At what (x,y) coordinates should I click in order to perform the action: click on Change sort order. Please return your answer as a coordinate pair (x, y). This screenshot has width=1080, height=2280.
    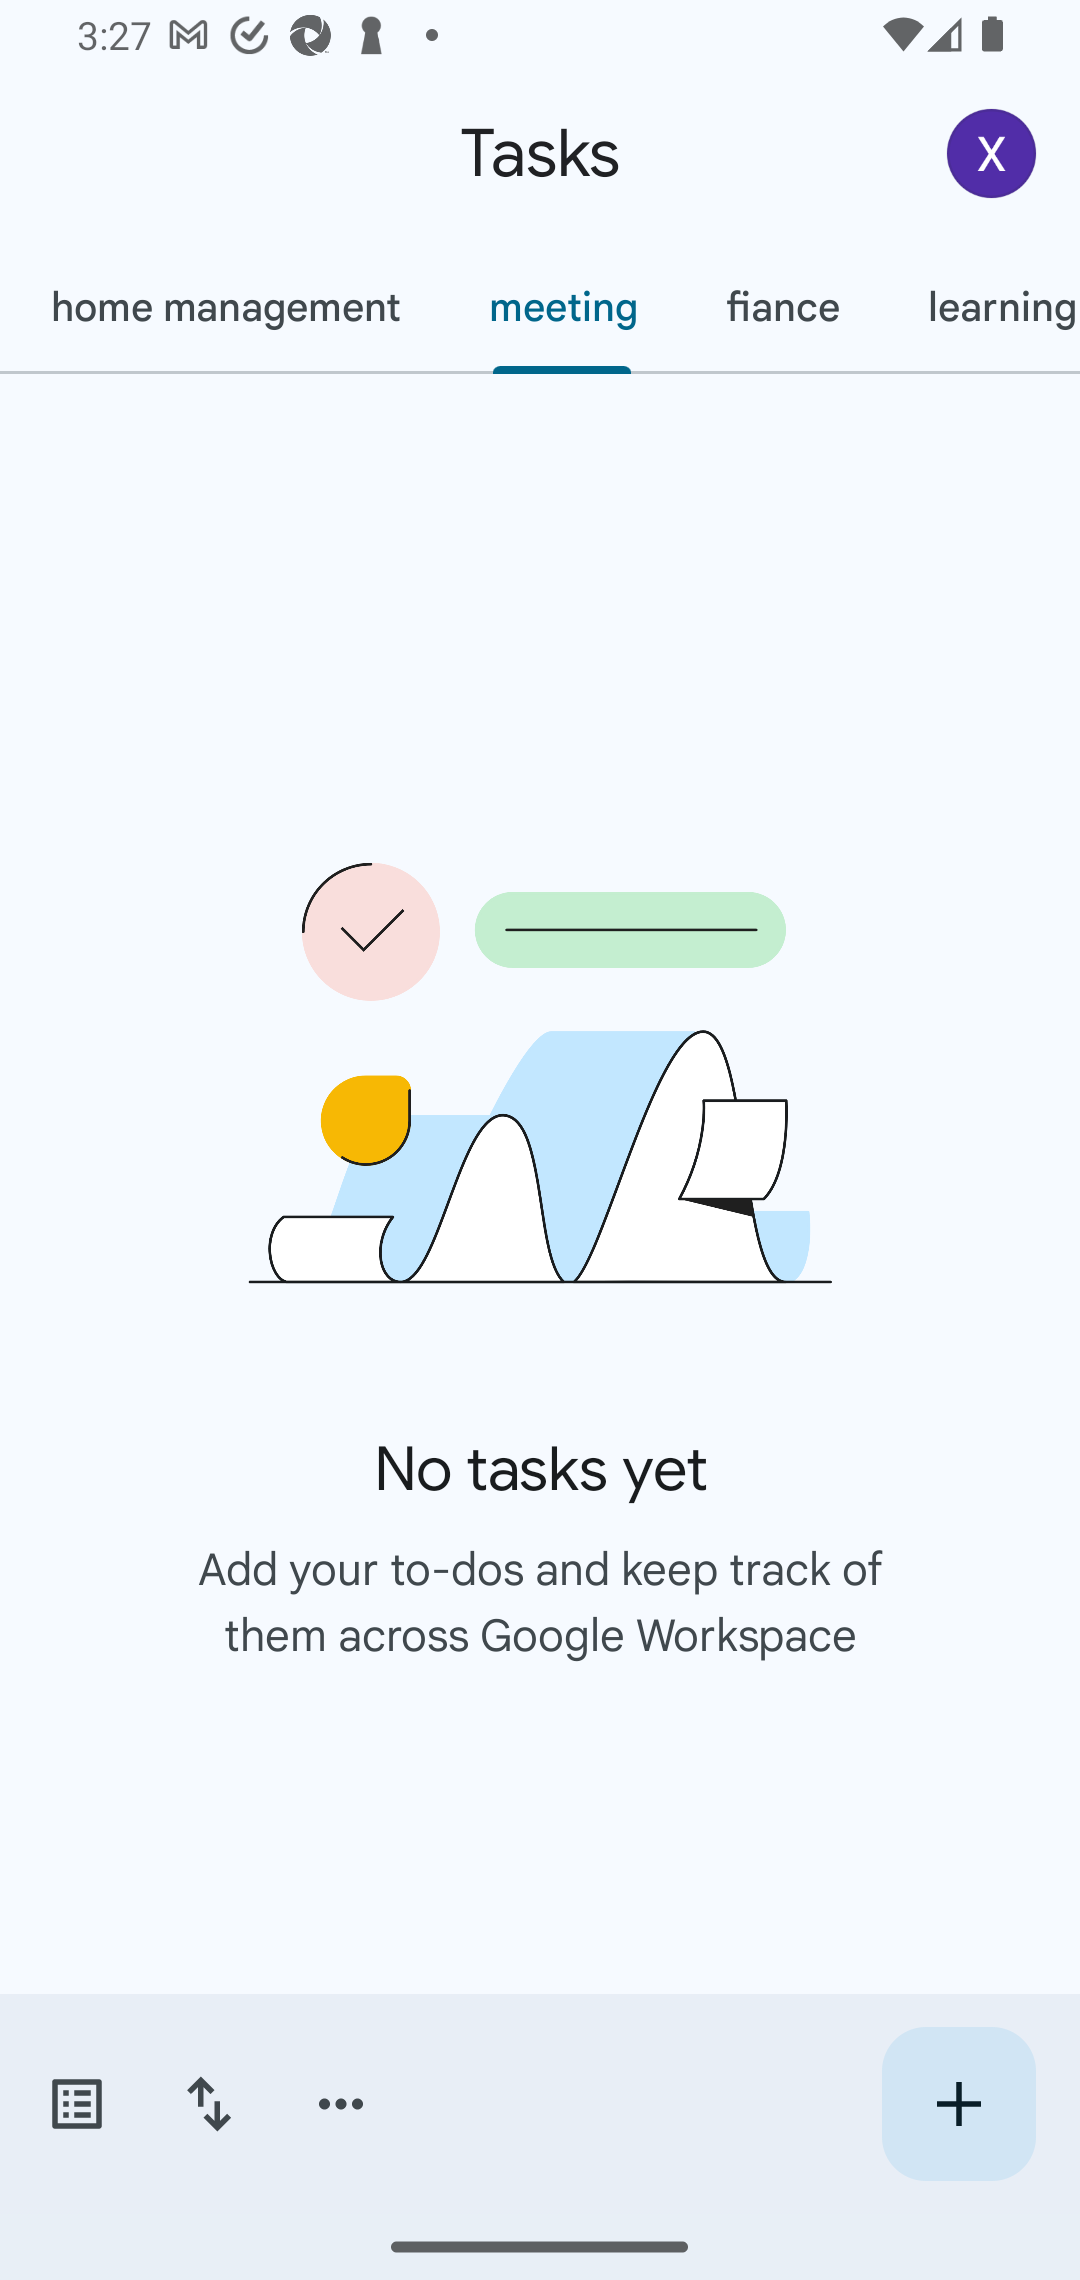
    Looking at the image, I should click on (208, 2104).